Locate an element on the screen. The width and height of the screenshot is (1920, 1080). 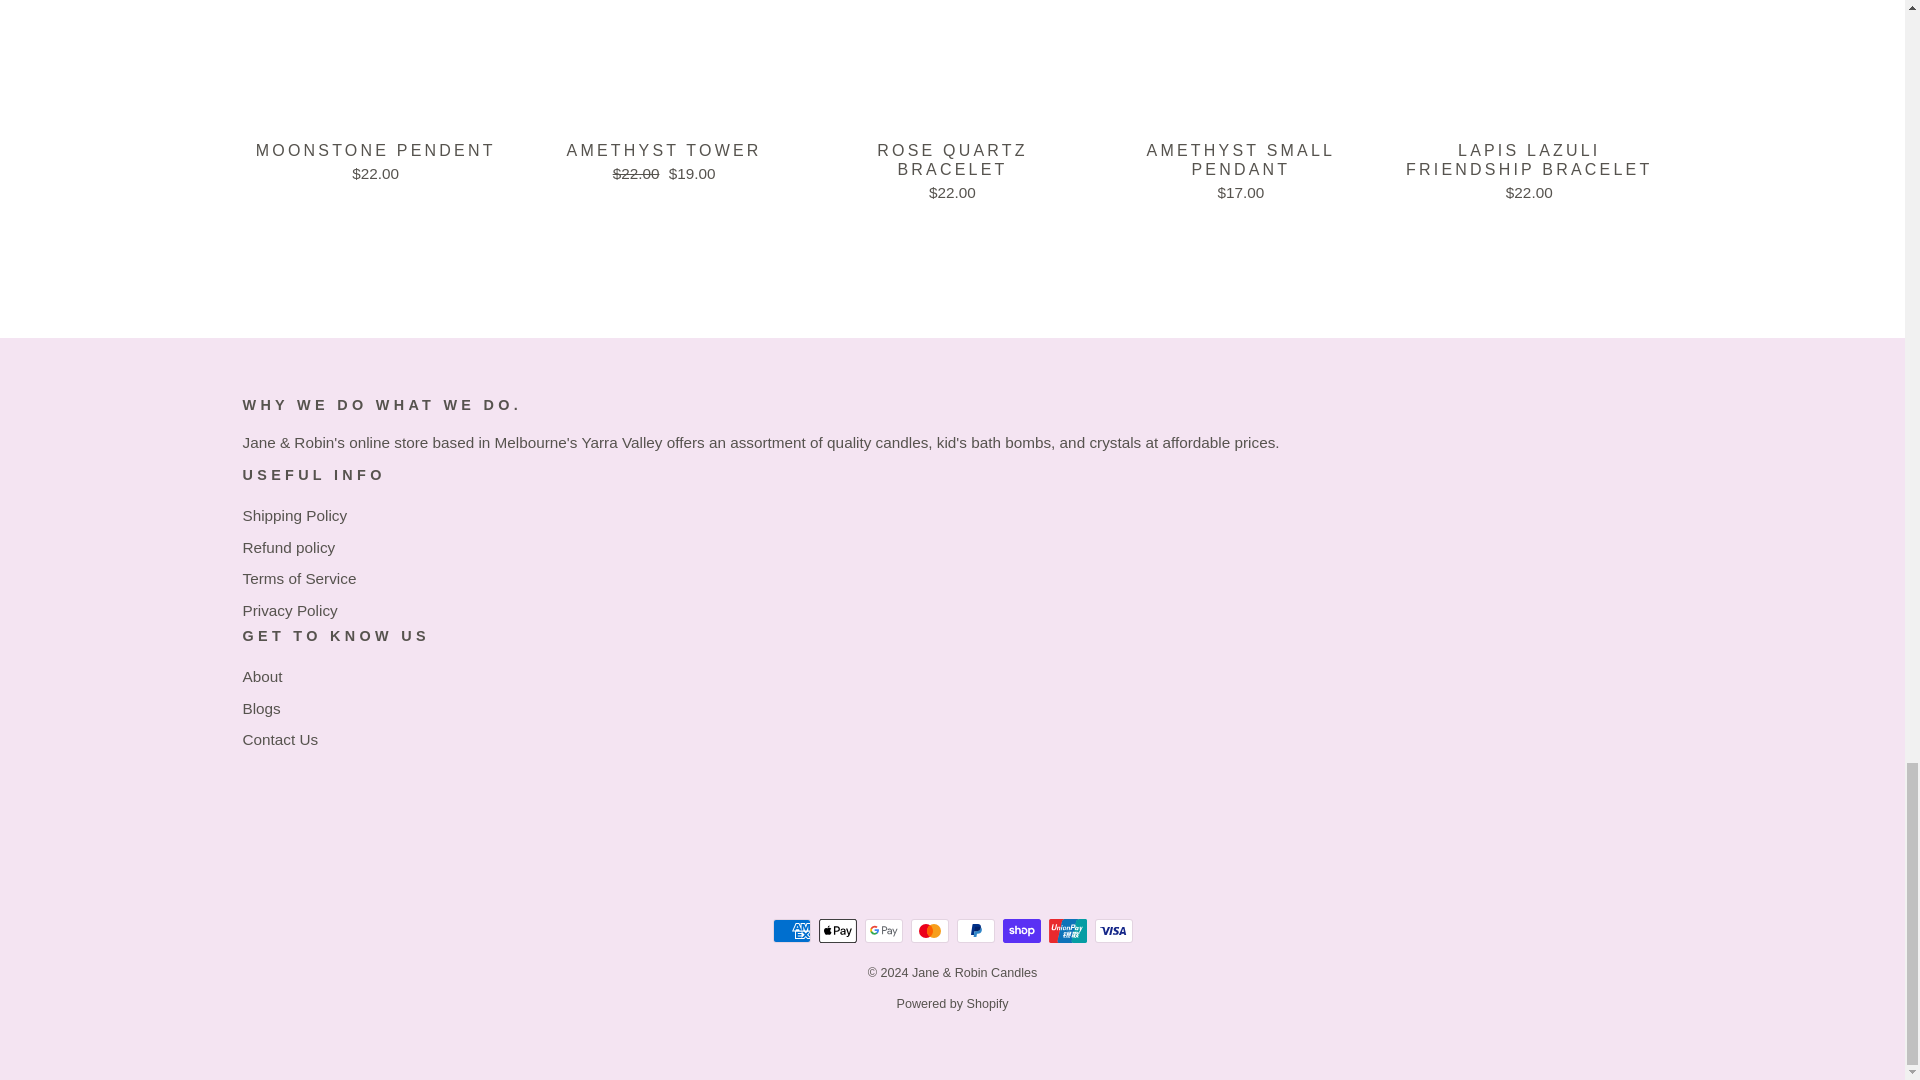
American Express is located at coordinates (790, 930).